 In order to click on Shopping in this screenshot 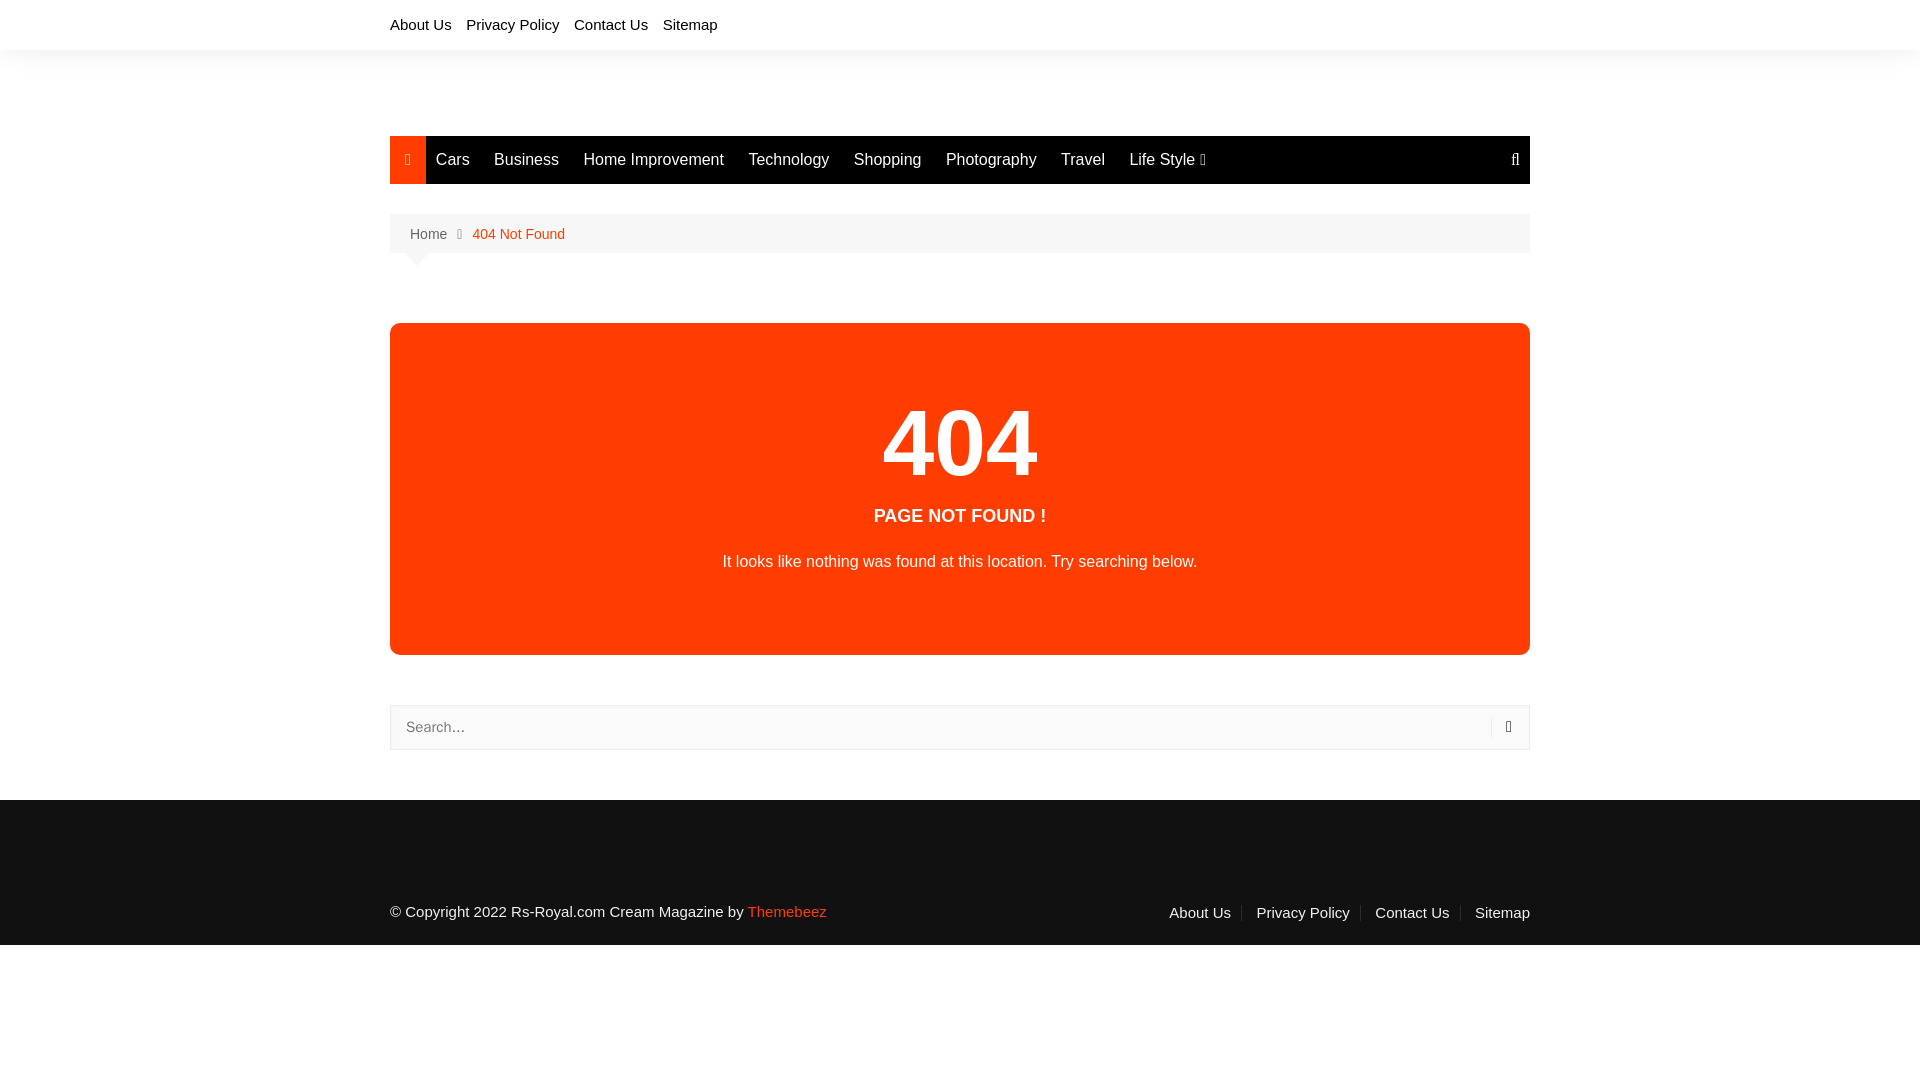, I will do `click(888, 160)`.